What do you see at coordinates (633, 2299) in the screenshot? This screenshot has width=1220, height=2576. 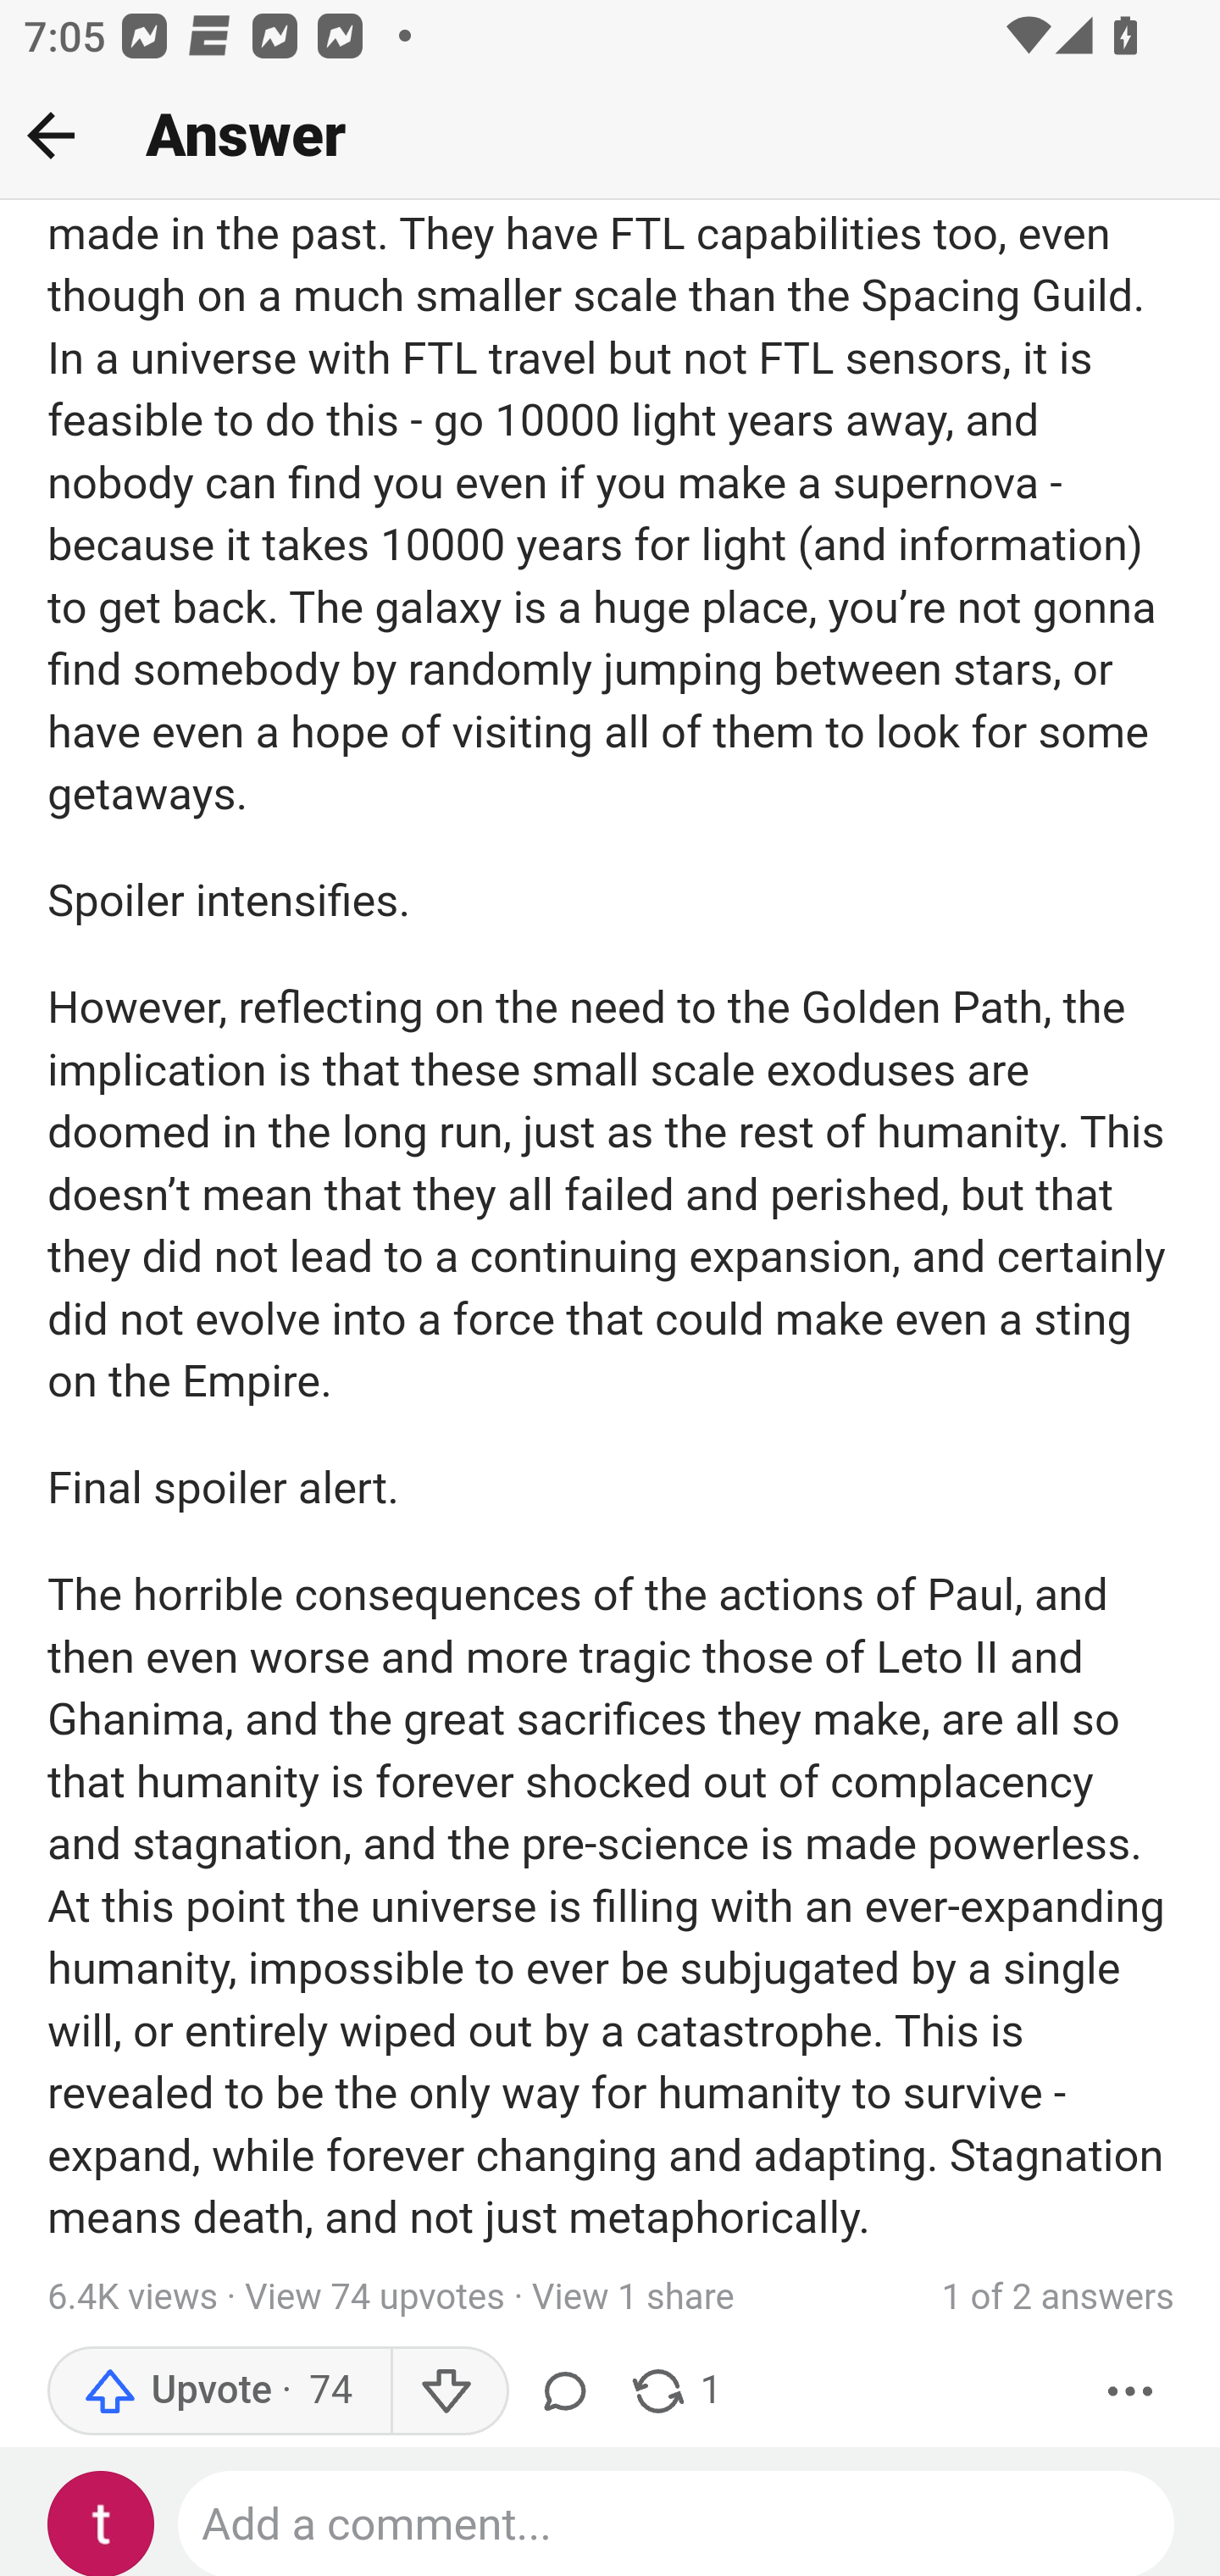 I see `View 1 share` at bounding box center [633, 2299].